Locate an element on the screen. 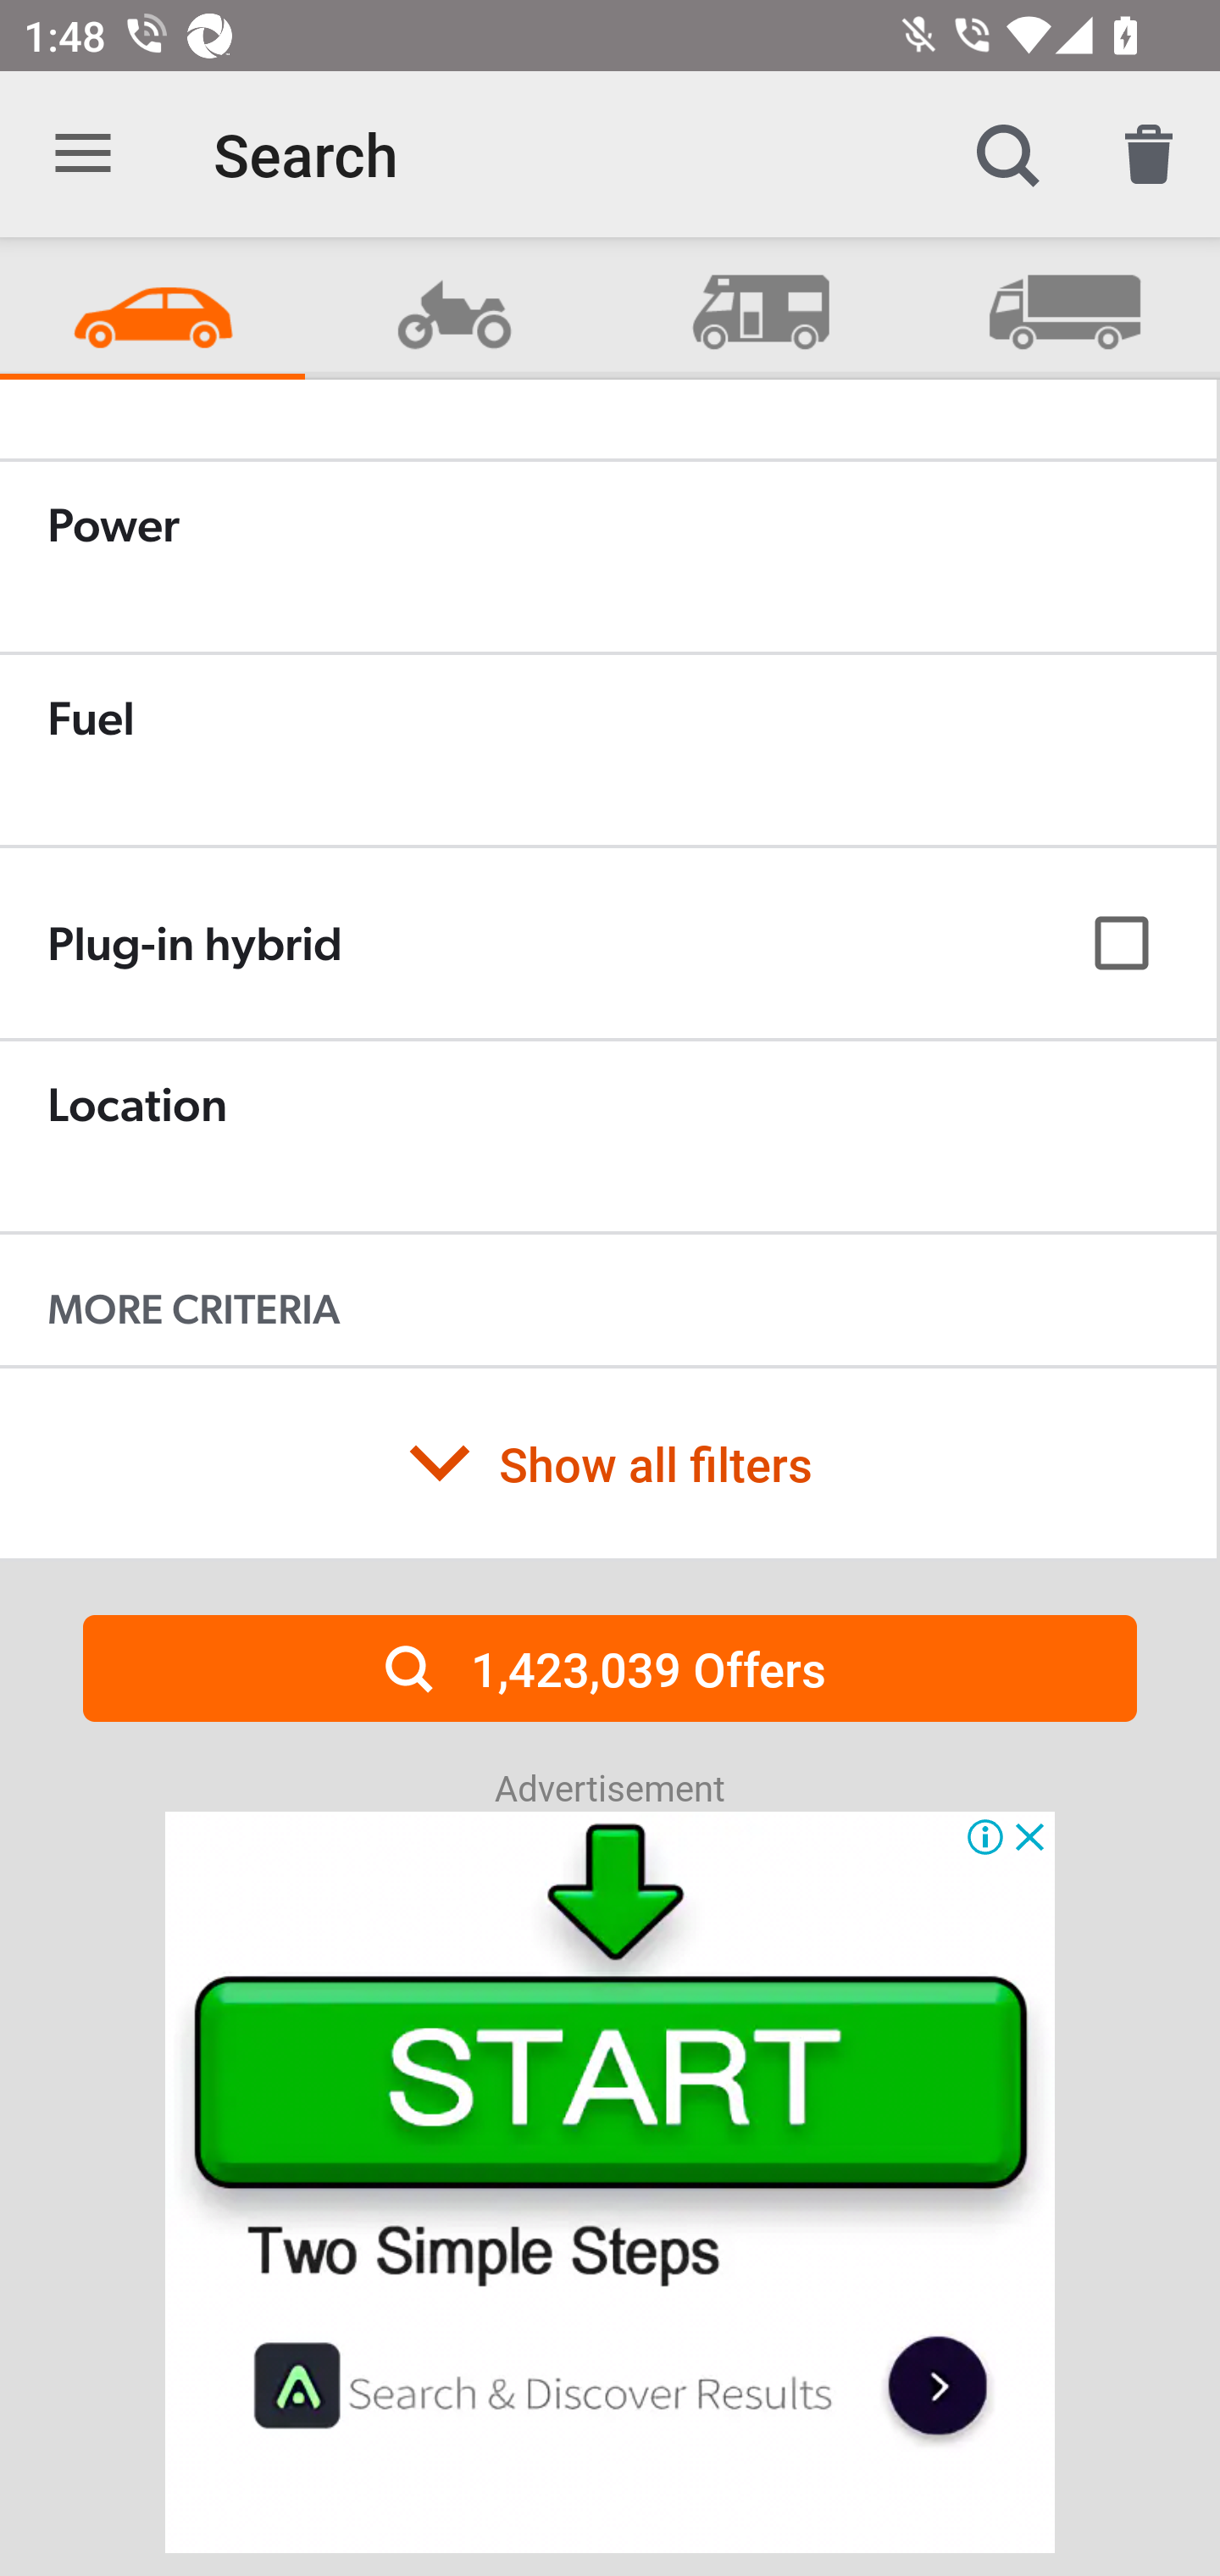 This screenshot has height=2576, width=1220. Fuel is located at coordinates (608, 749).